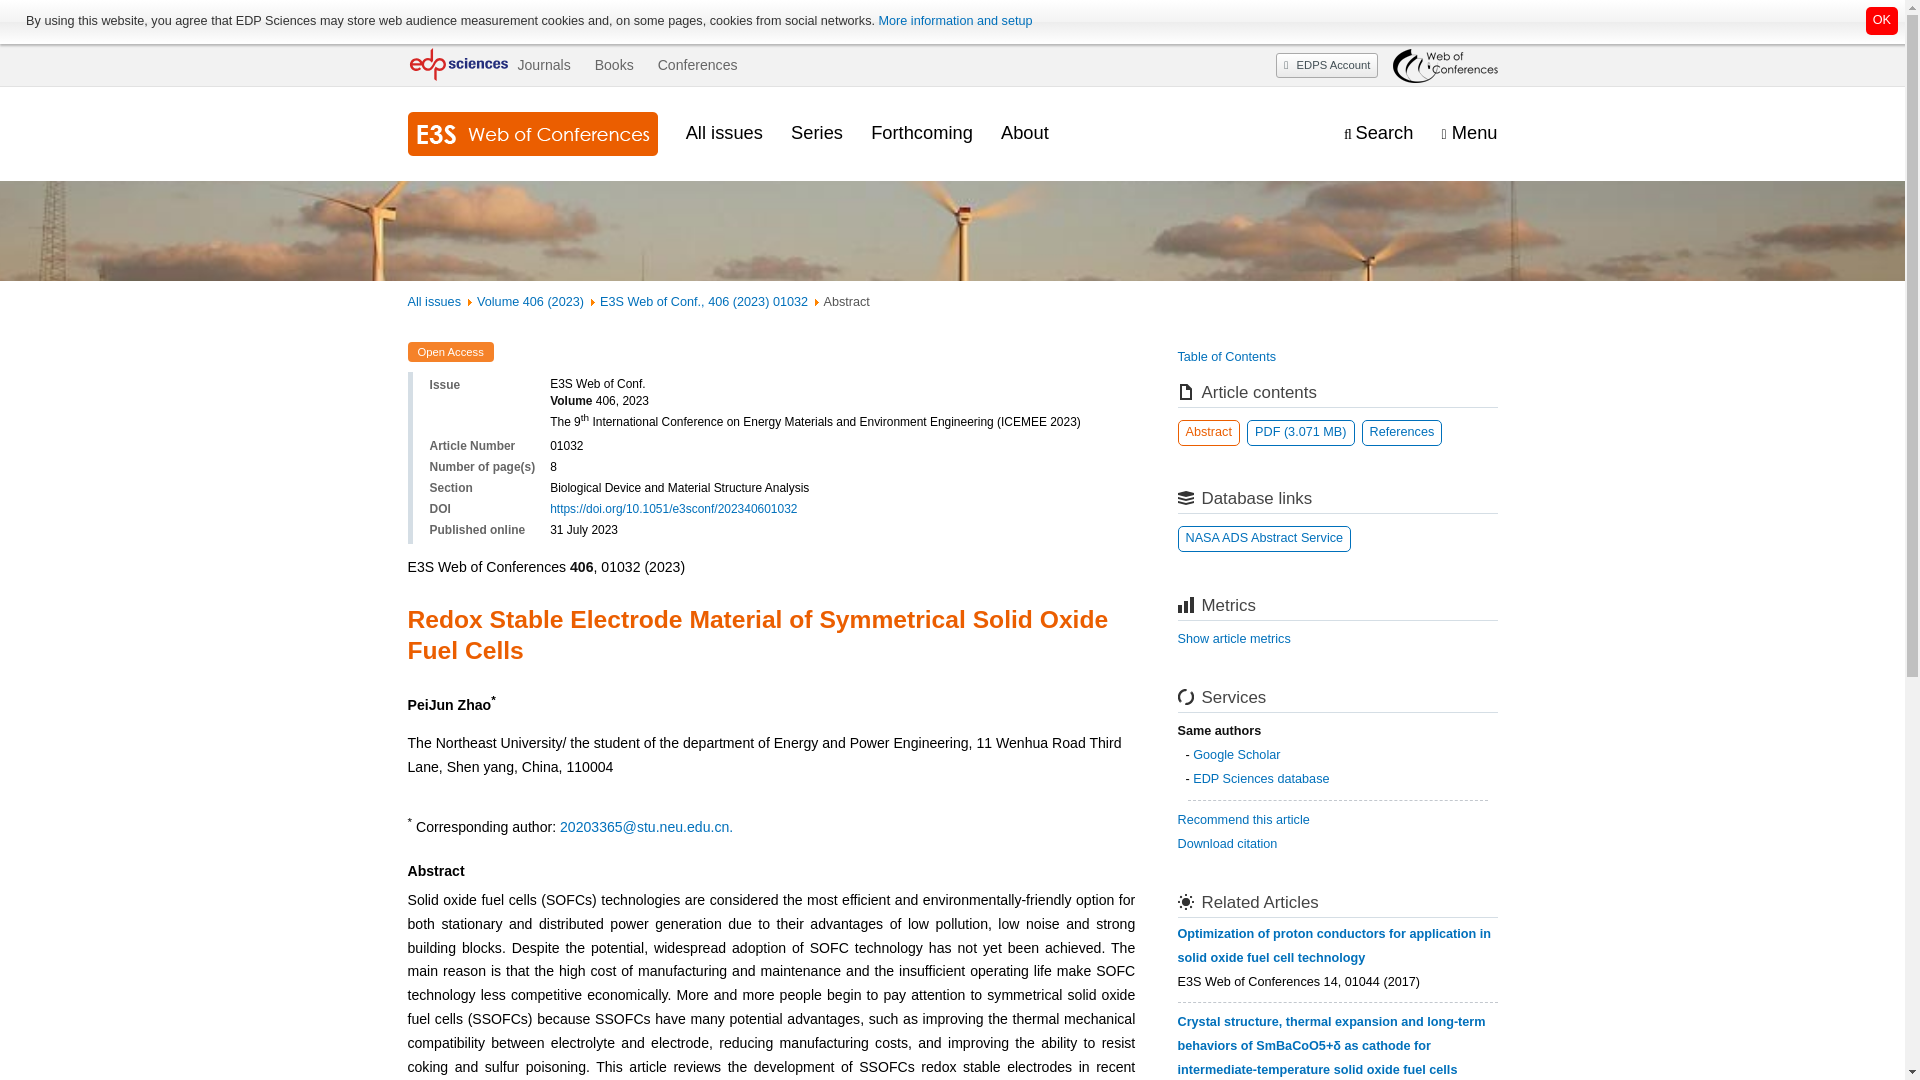 The width and height of the screenshot is (1920, 1080). What do you see at coordinates (614, 65) in the screenshot?
I see `Books` at bounding box center [614, 65].